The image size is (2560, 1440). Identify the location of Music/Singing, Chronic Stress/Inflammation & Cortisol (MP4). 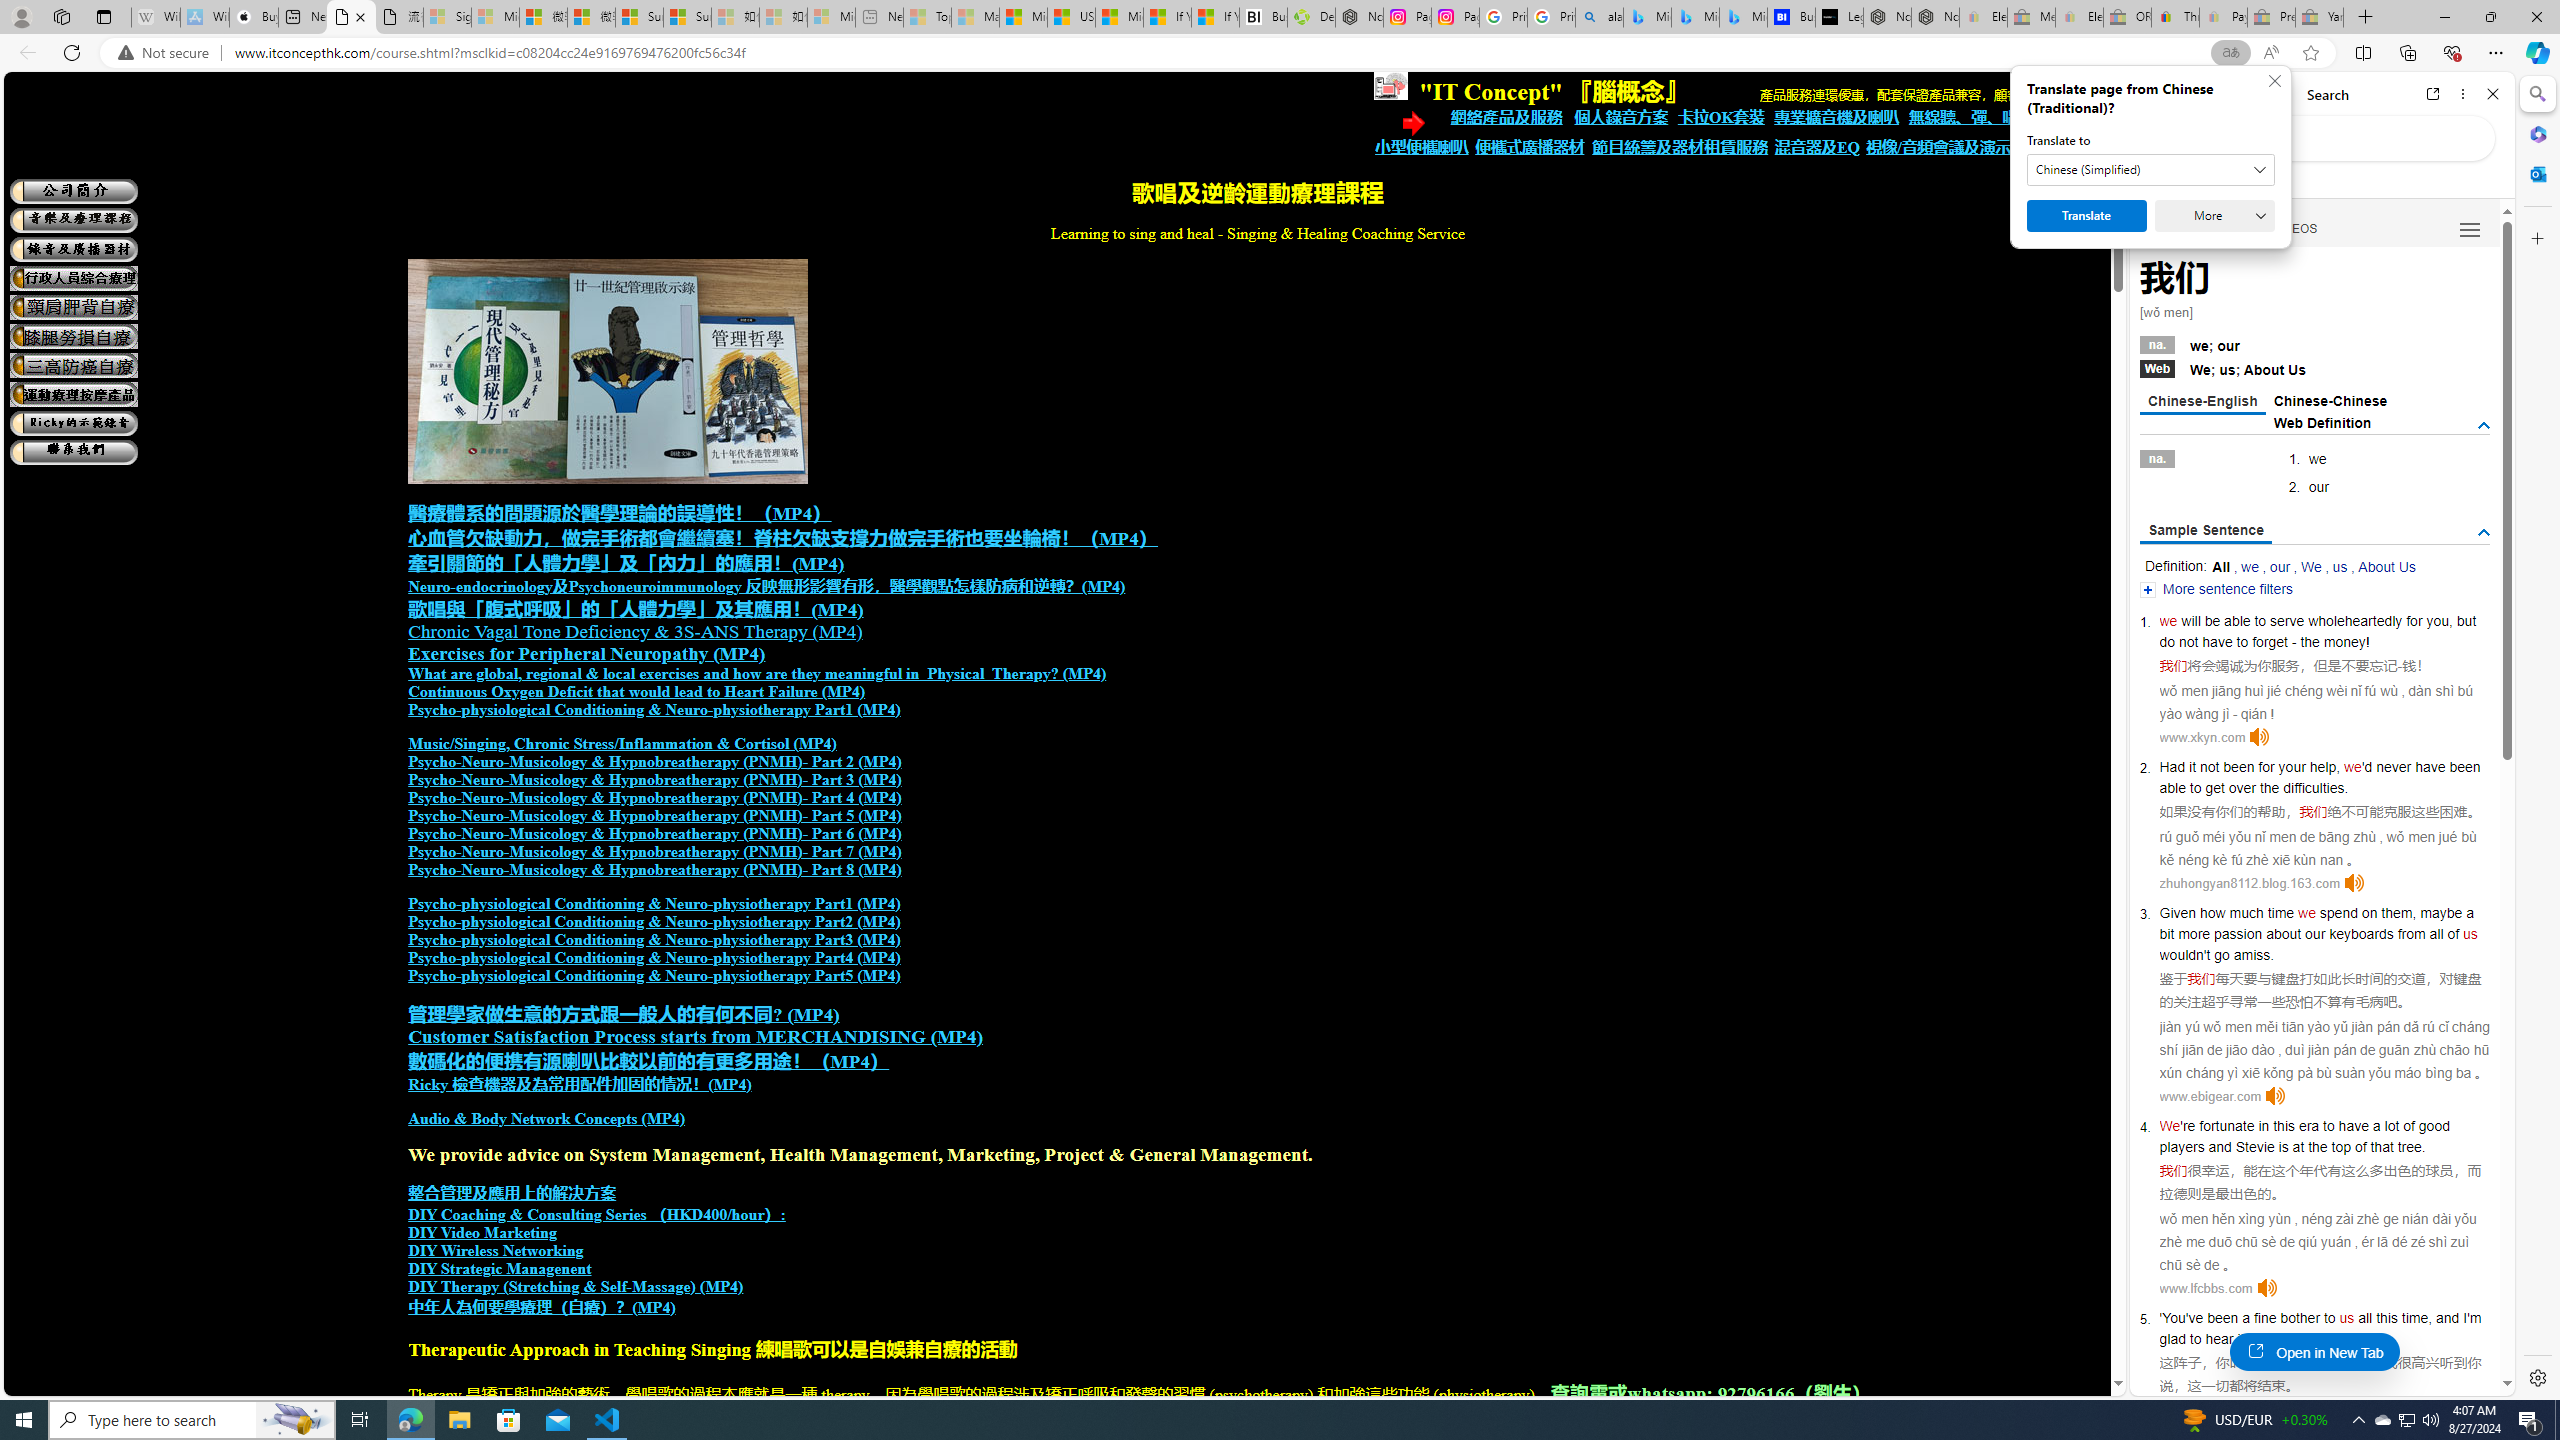
(622, 744).